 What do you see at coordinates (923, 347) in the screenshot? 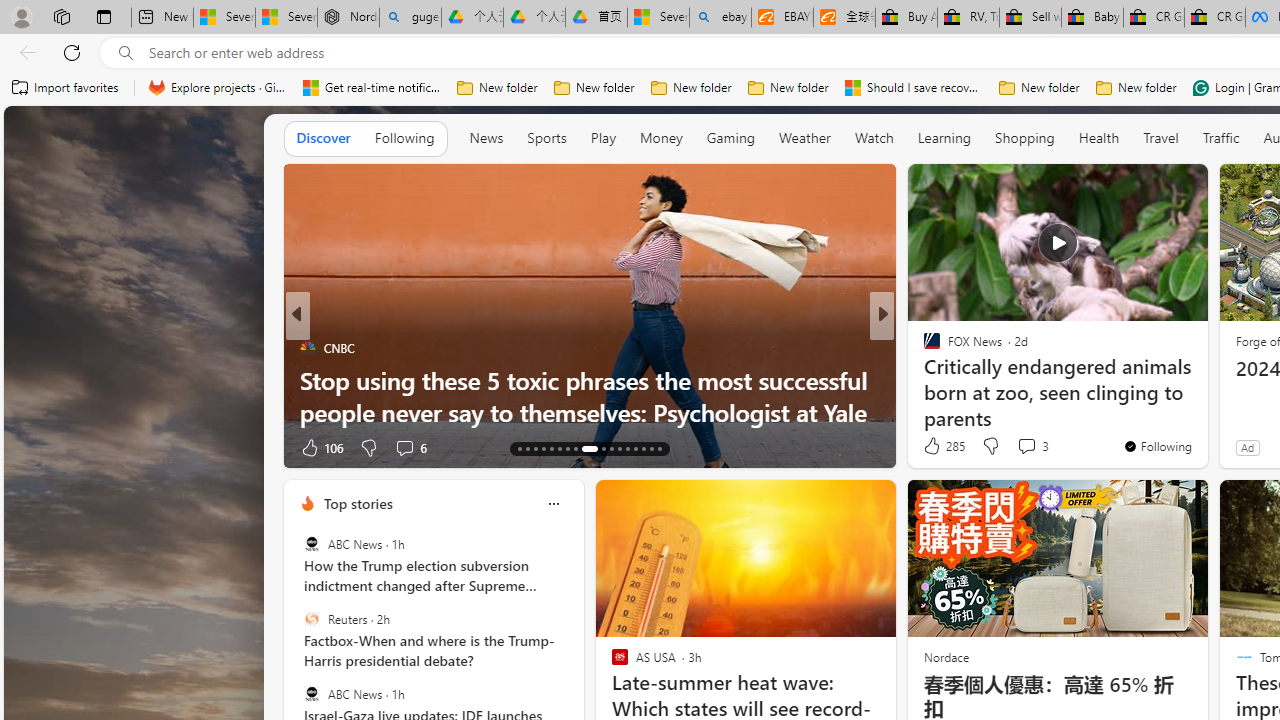
I see `Storyful` at bounding box center [923, 347].